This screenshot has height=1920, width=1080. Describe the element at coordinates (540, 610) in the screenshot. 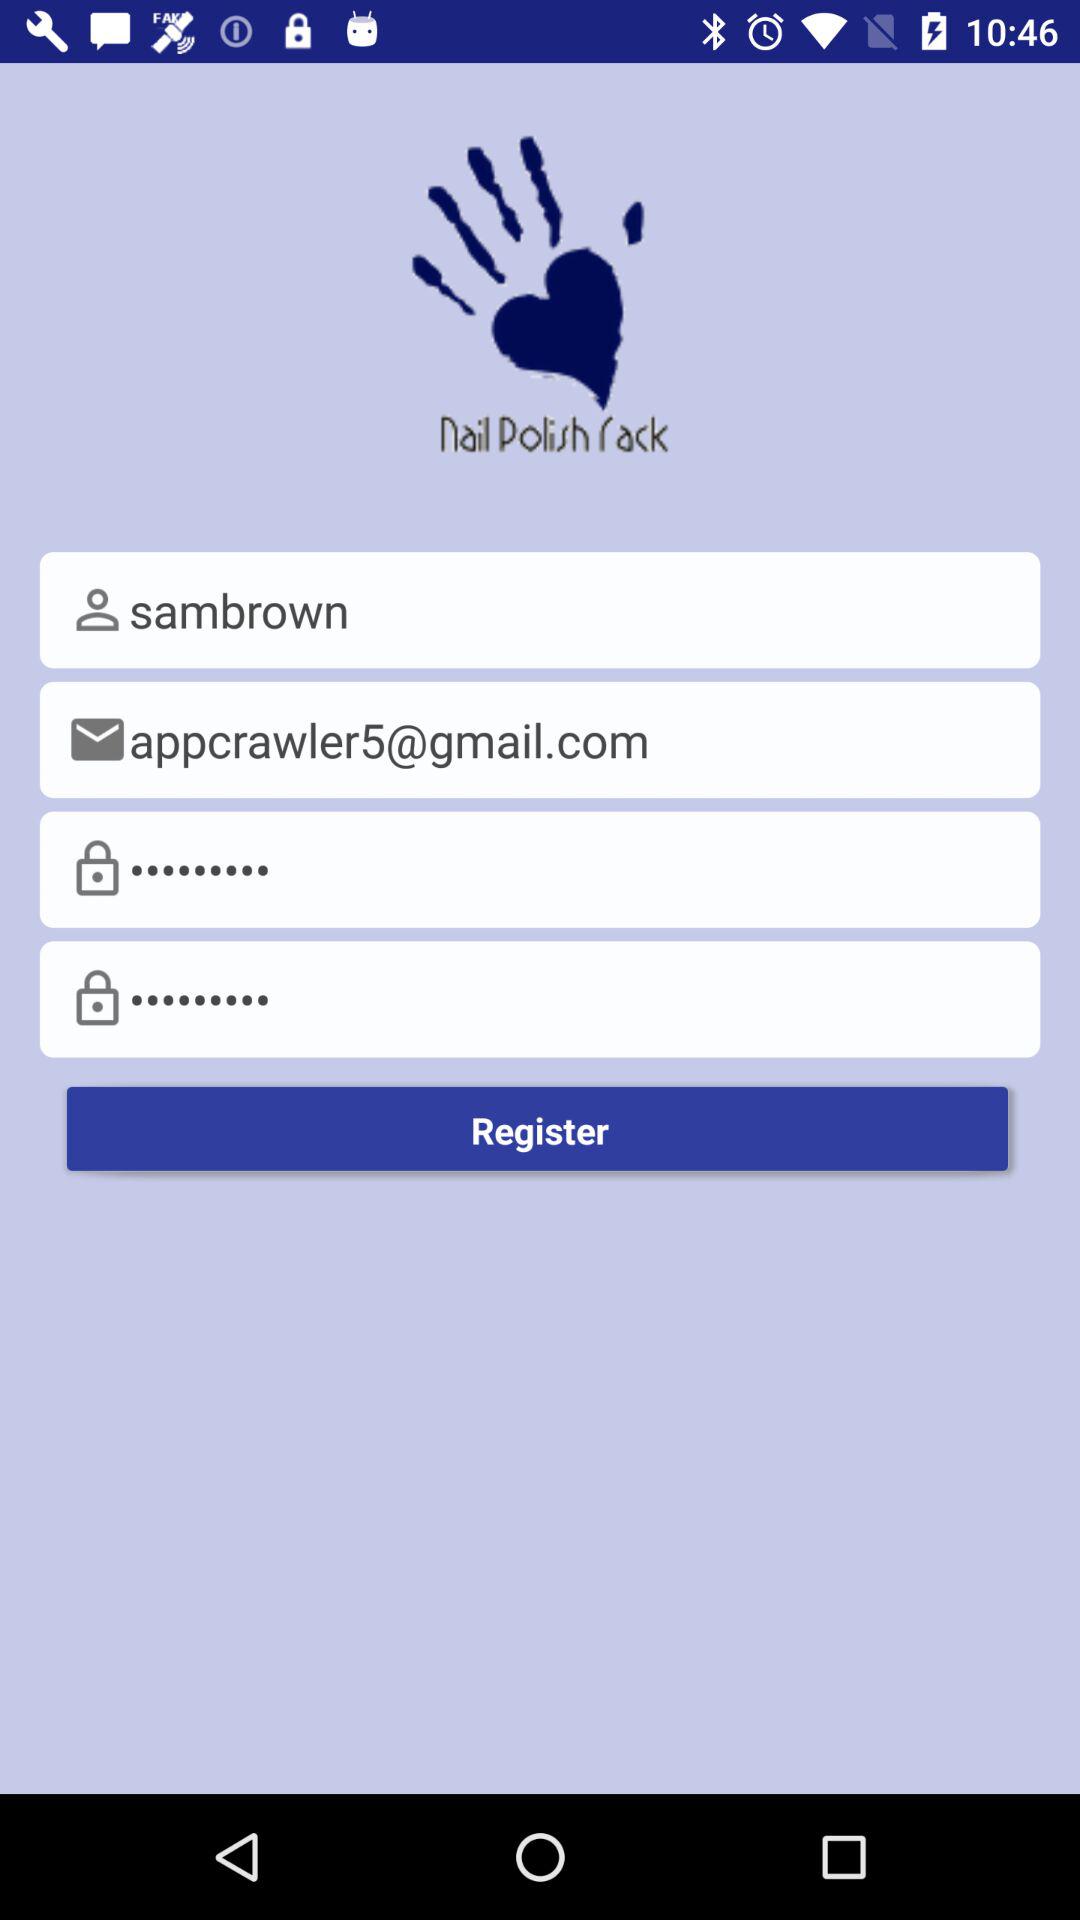

I see `launch the item above the appcrawler5@gmail.com icon` at that location.